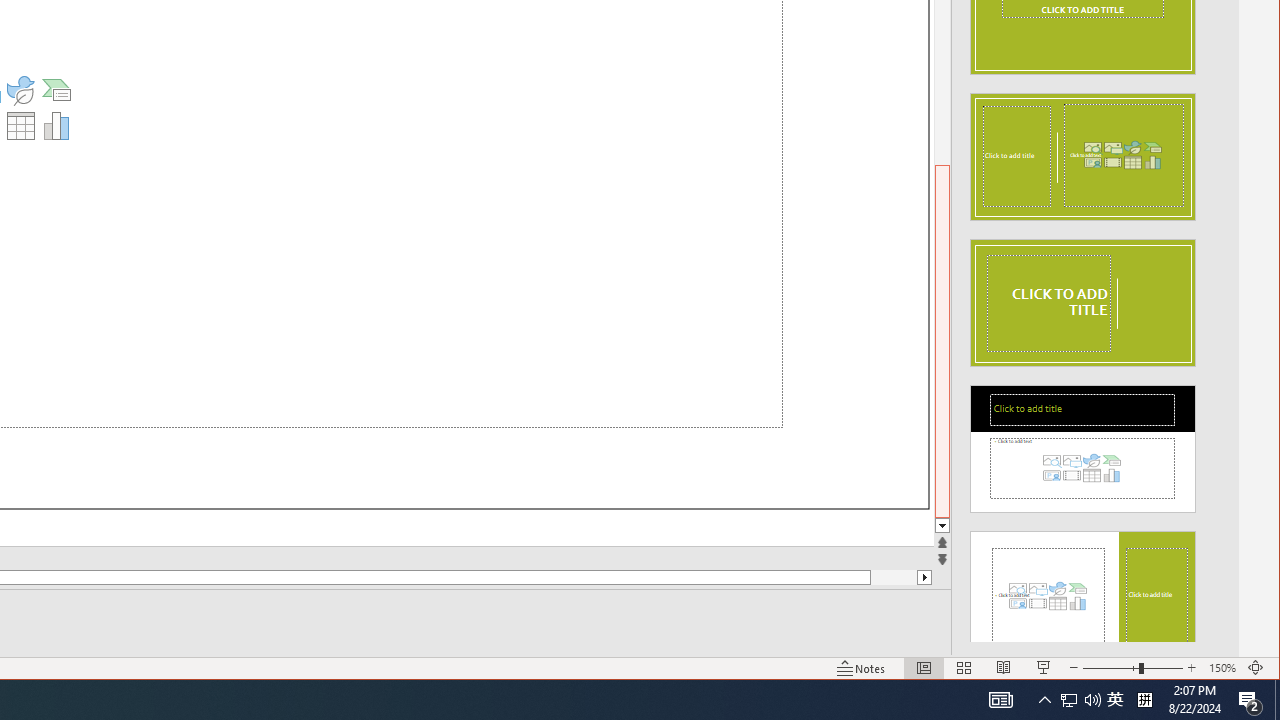 The image size is (1280, 720). I want to click on Insert Chart, so click(56, 126).